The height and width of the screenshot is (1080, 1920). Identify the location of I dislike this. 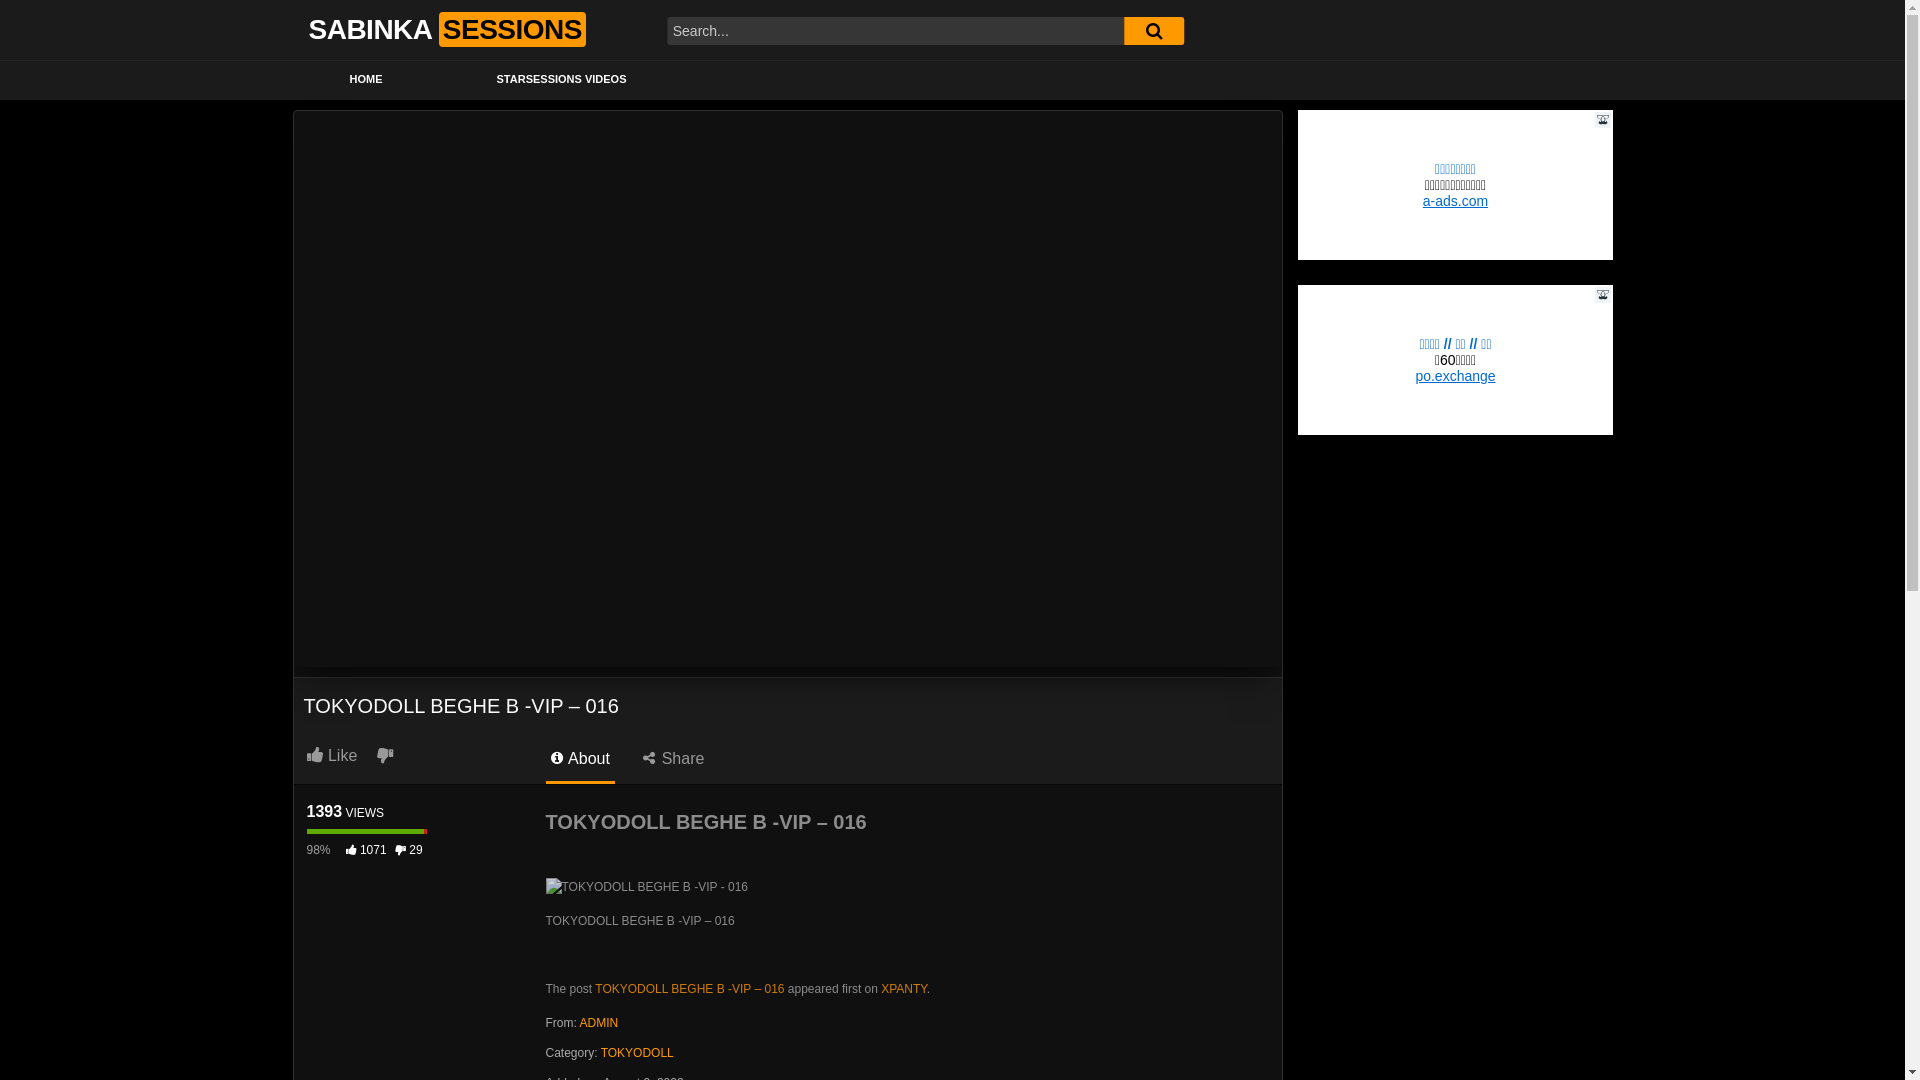
(384, 756).